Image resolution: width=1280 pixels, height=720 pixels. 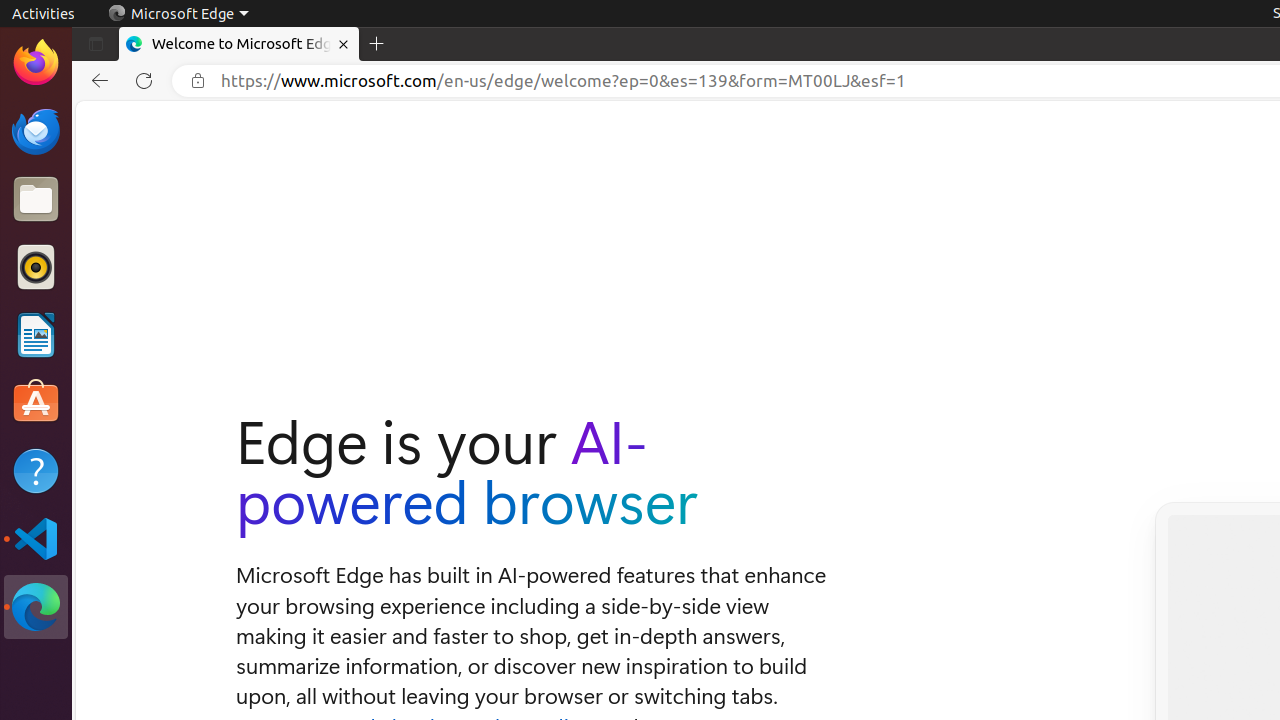 What do you see at coordinates (36, 538) in the screenshot?
I see `Visual Studio Code` at bounding box center [36, 538].